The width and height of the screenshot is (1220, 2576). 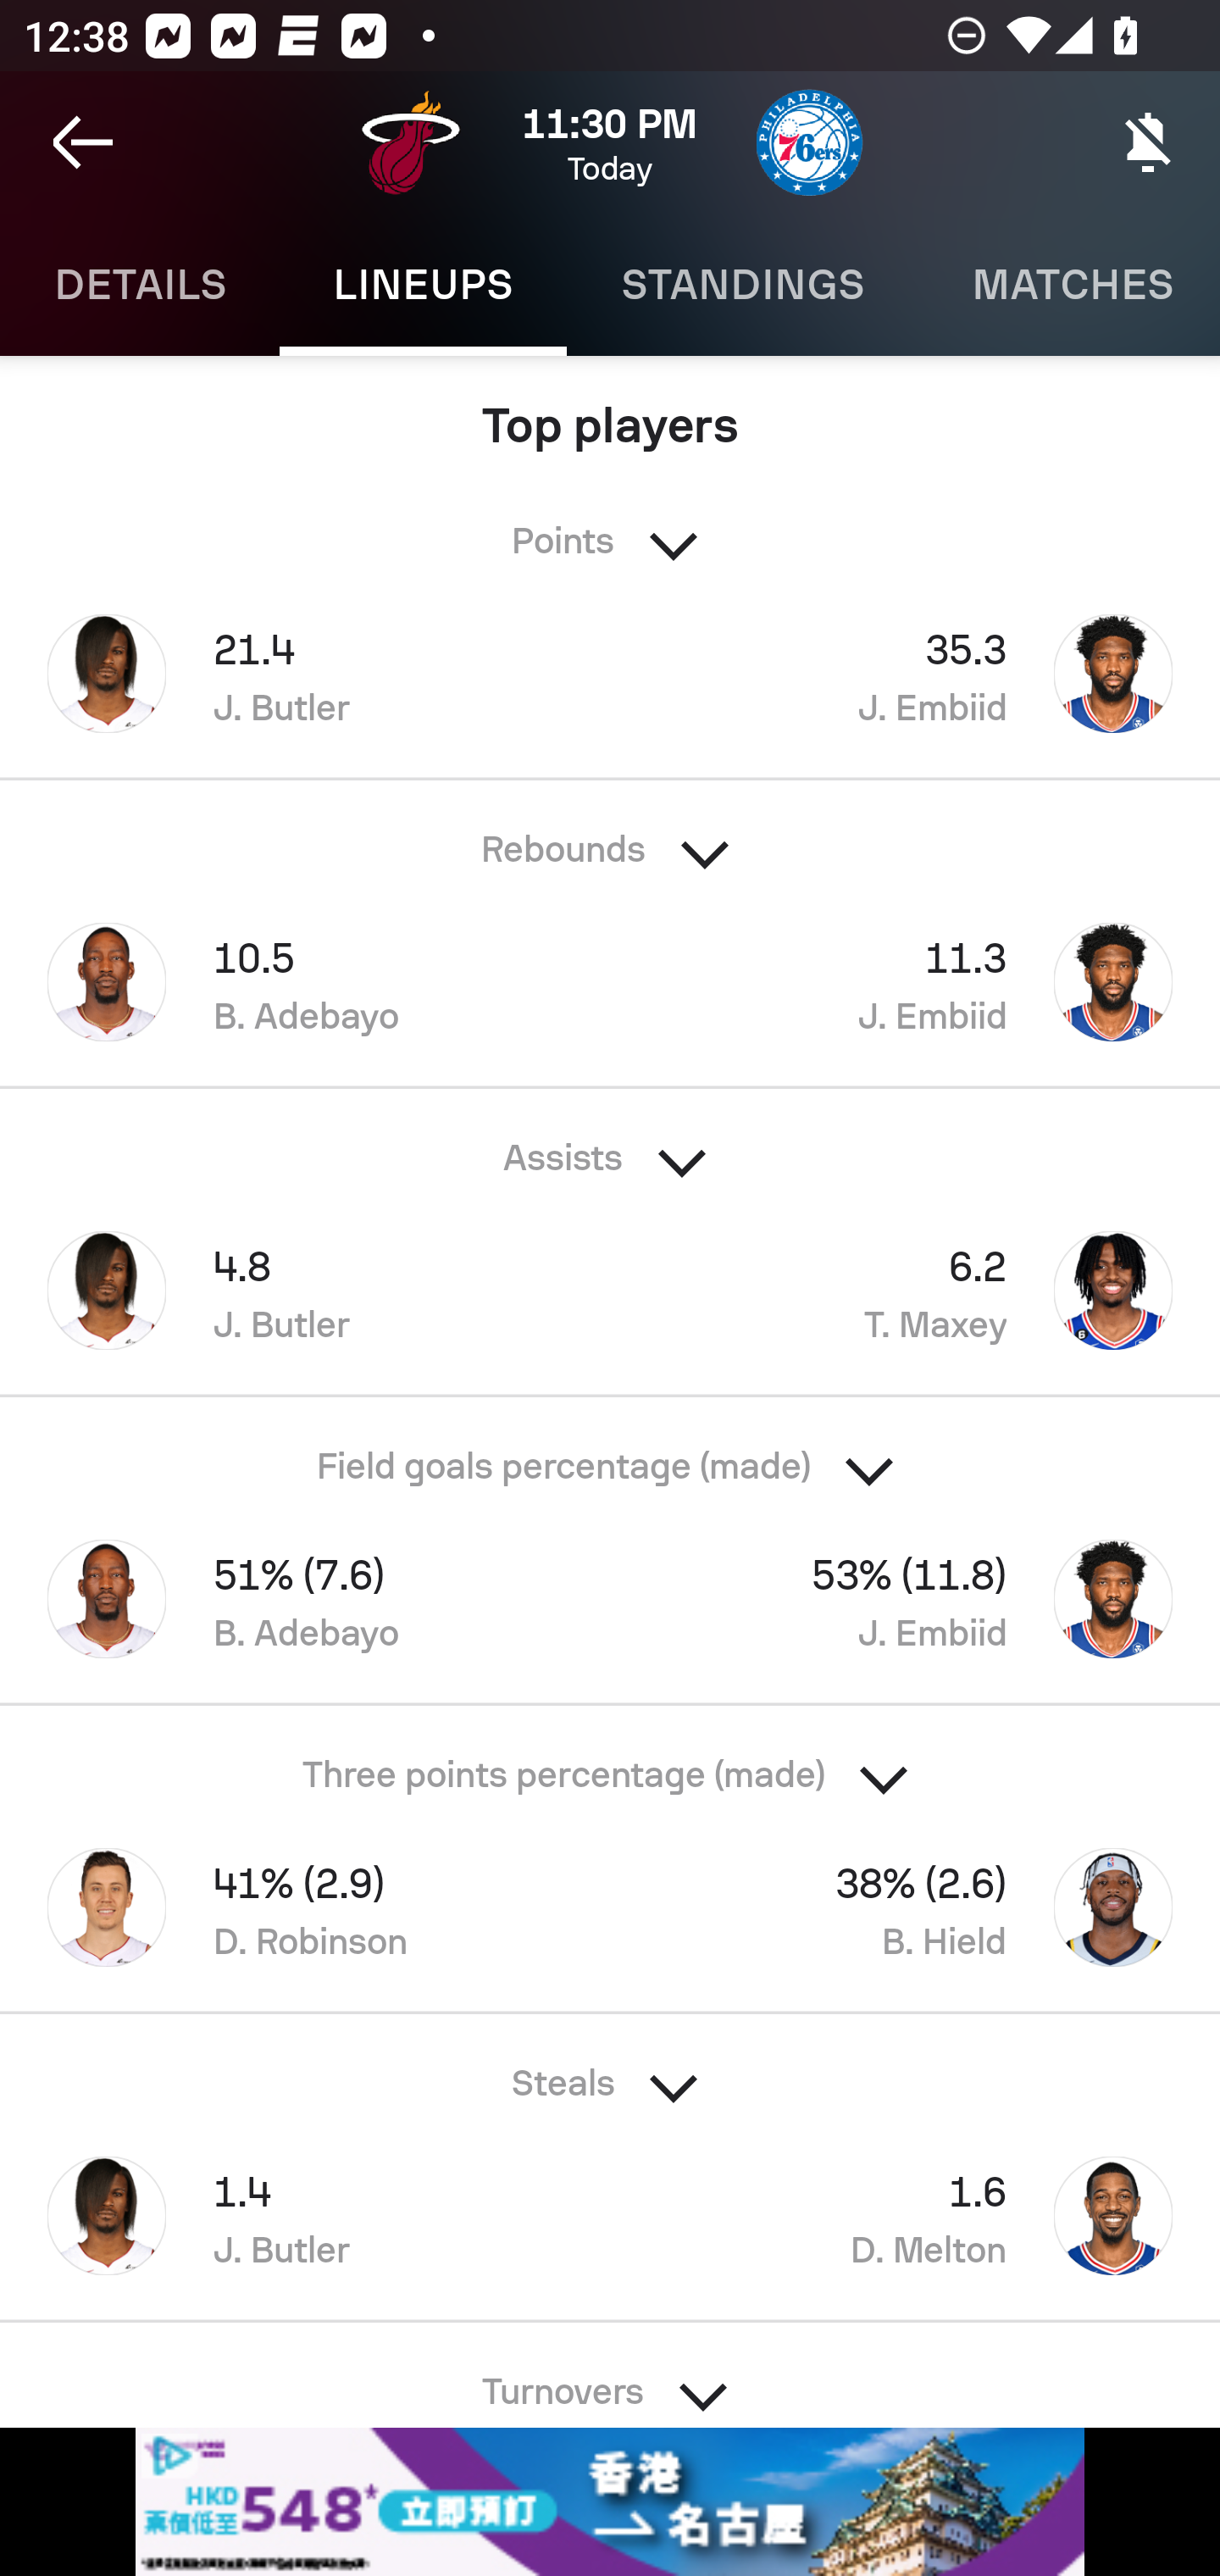 What do you see at coordinates (610, 414) in the screenshot?
I see `Top players` at bounding box center [610, 414].